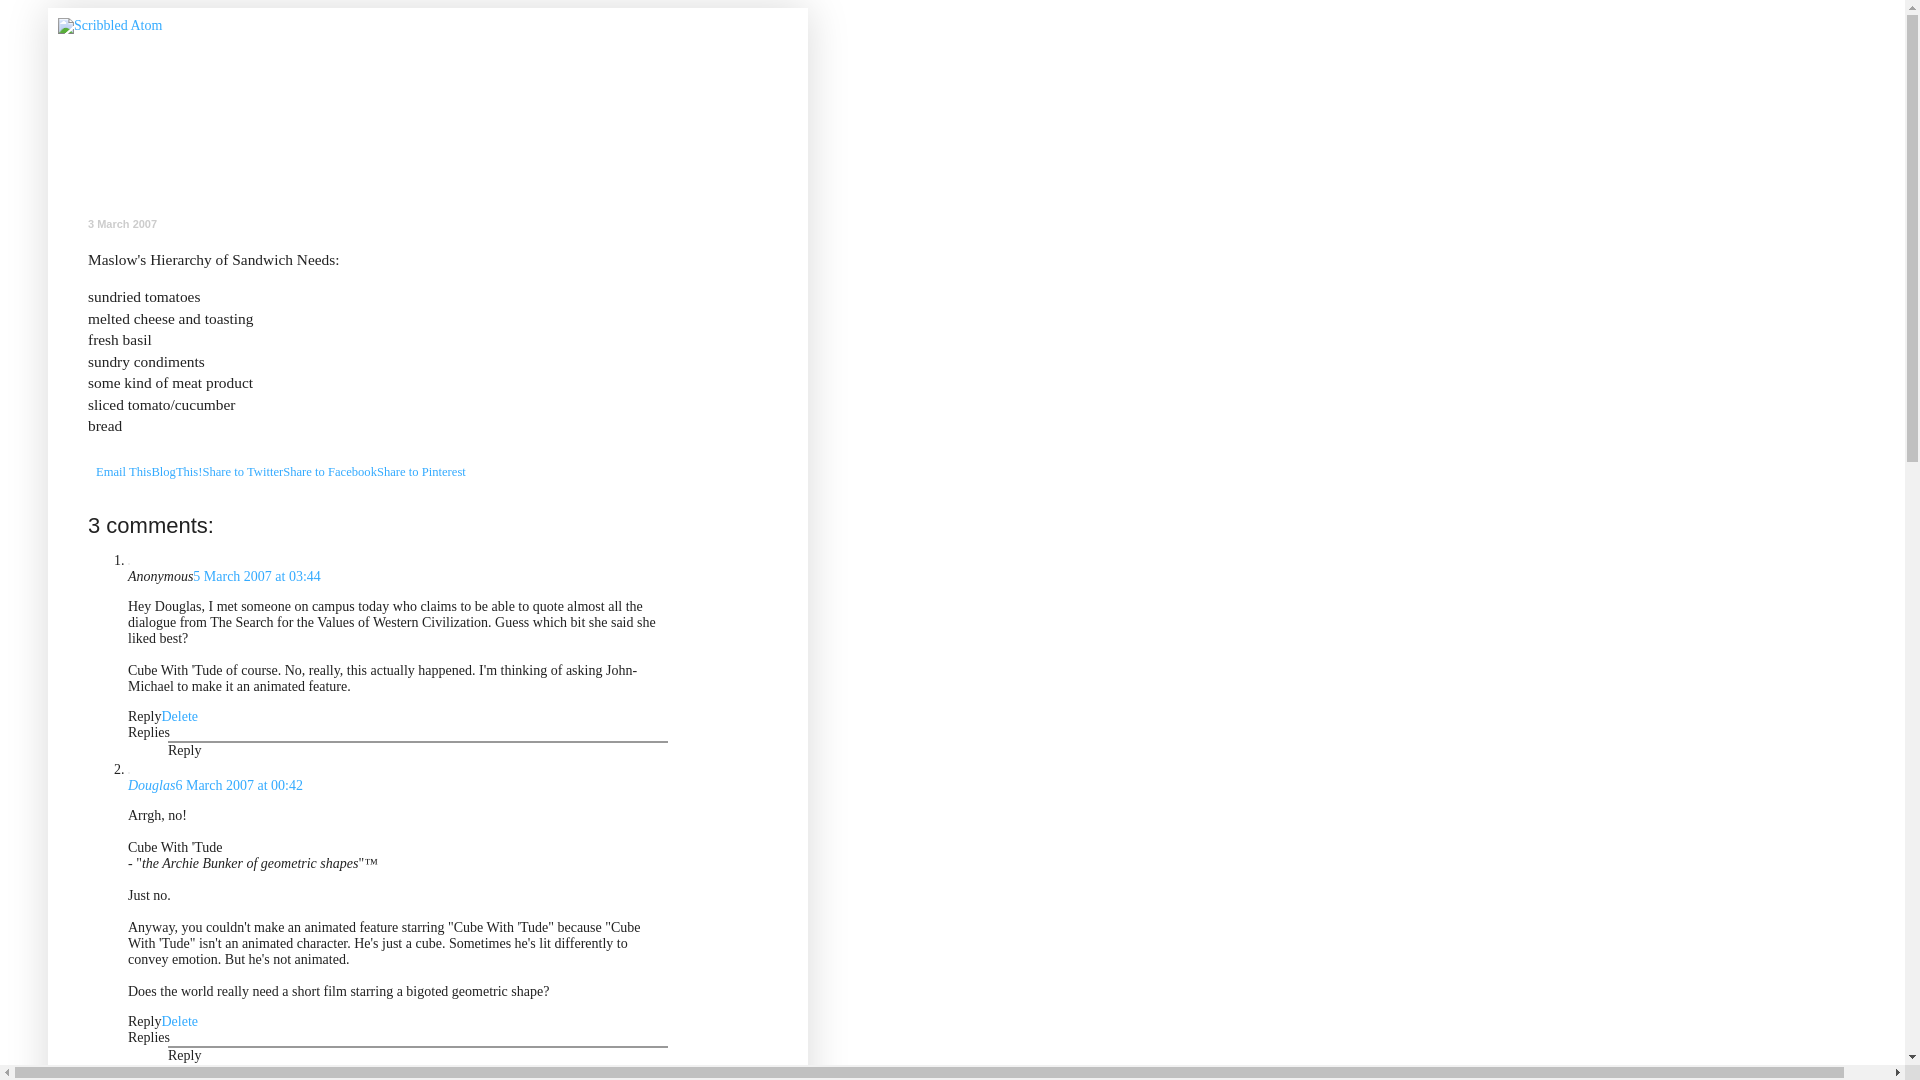 The image size is (1920, 1080). Describe the element at coordinates (144, 1022) in the screenshot. I see `Reply` at that location.